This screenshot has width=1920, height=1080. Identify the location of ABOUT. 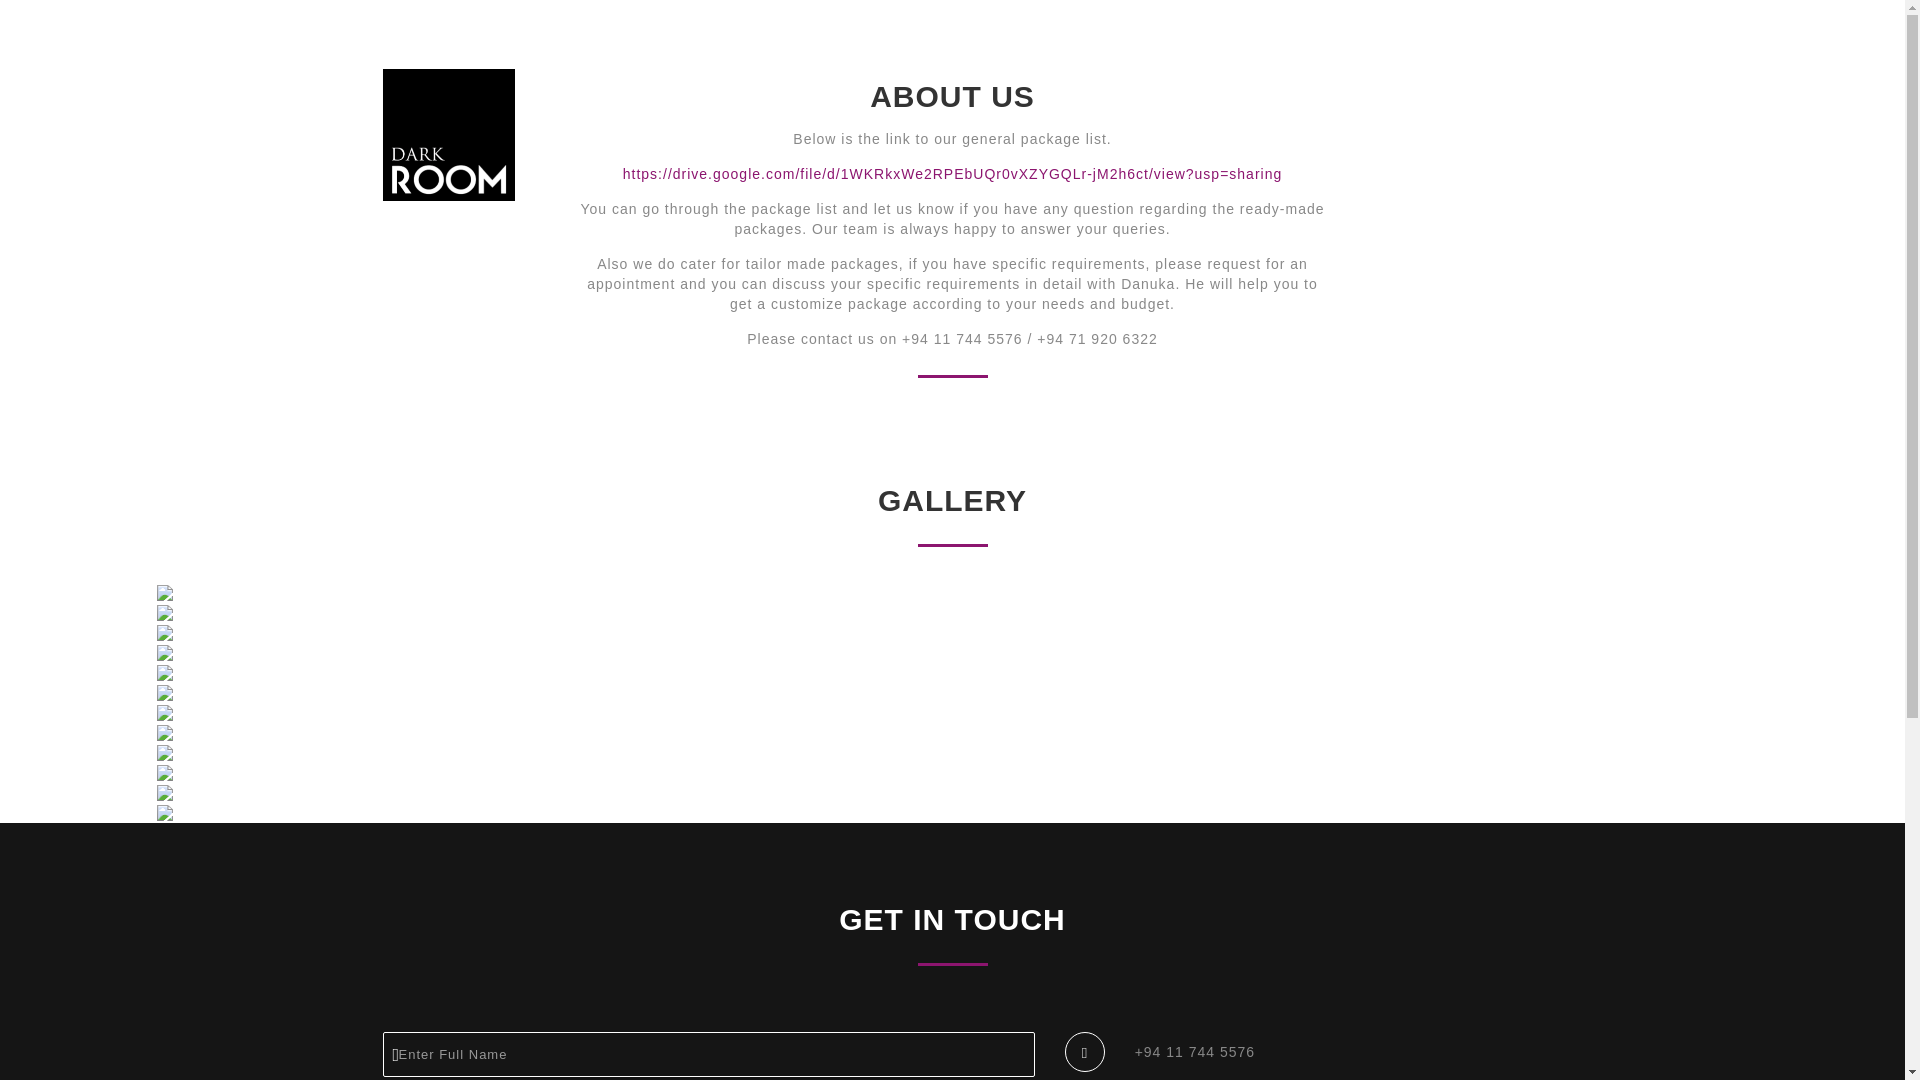
(1298, 50).